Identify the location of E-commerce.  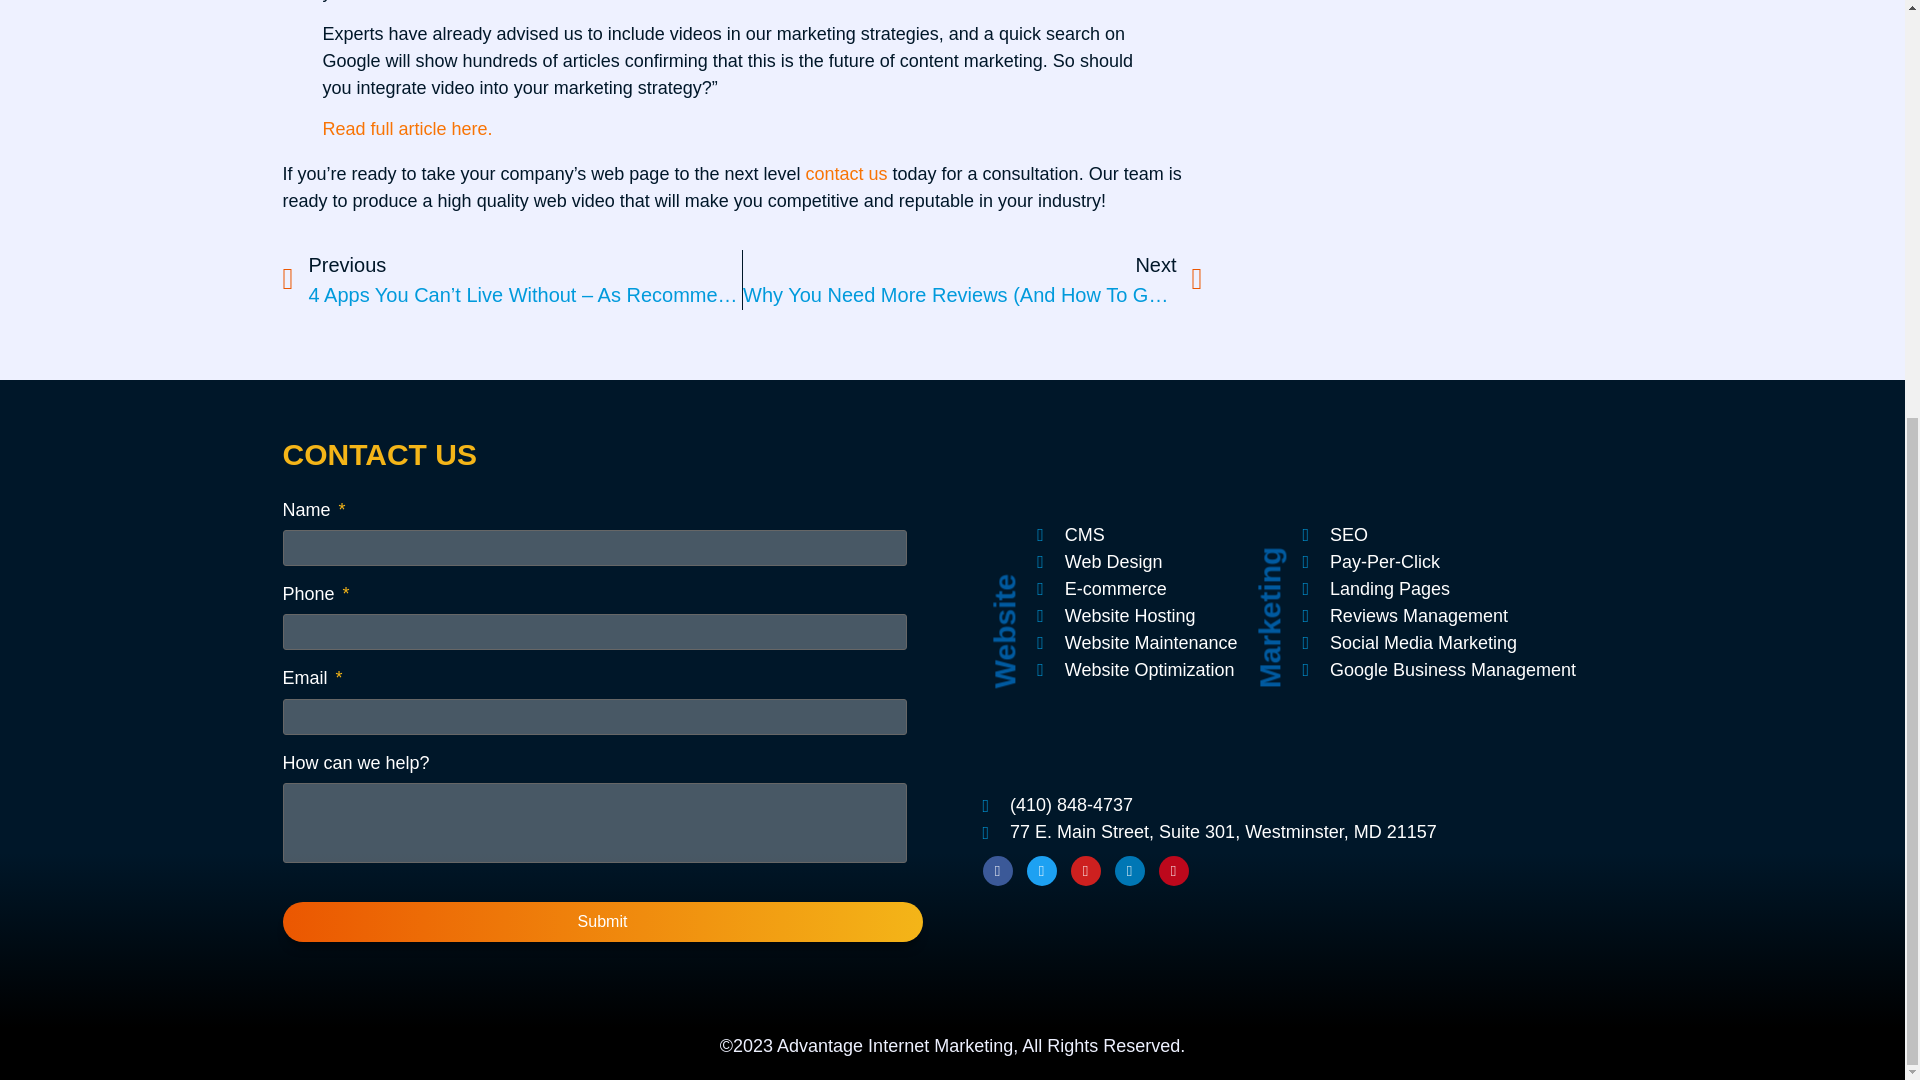
(1136, 588).